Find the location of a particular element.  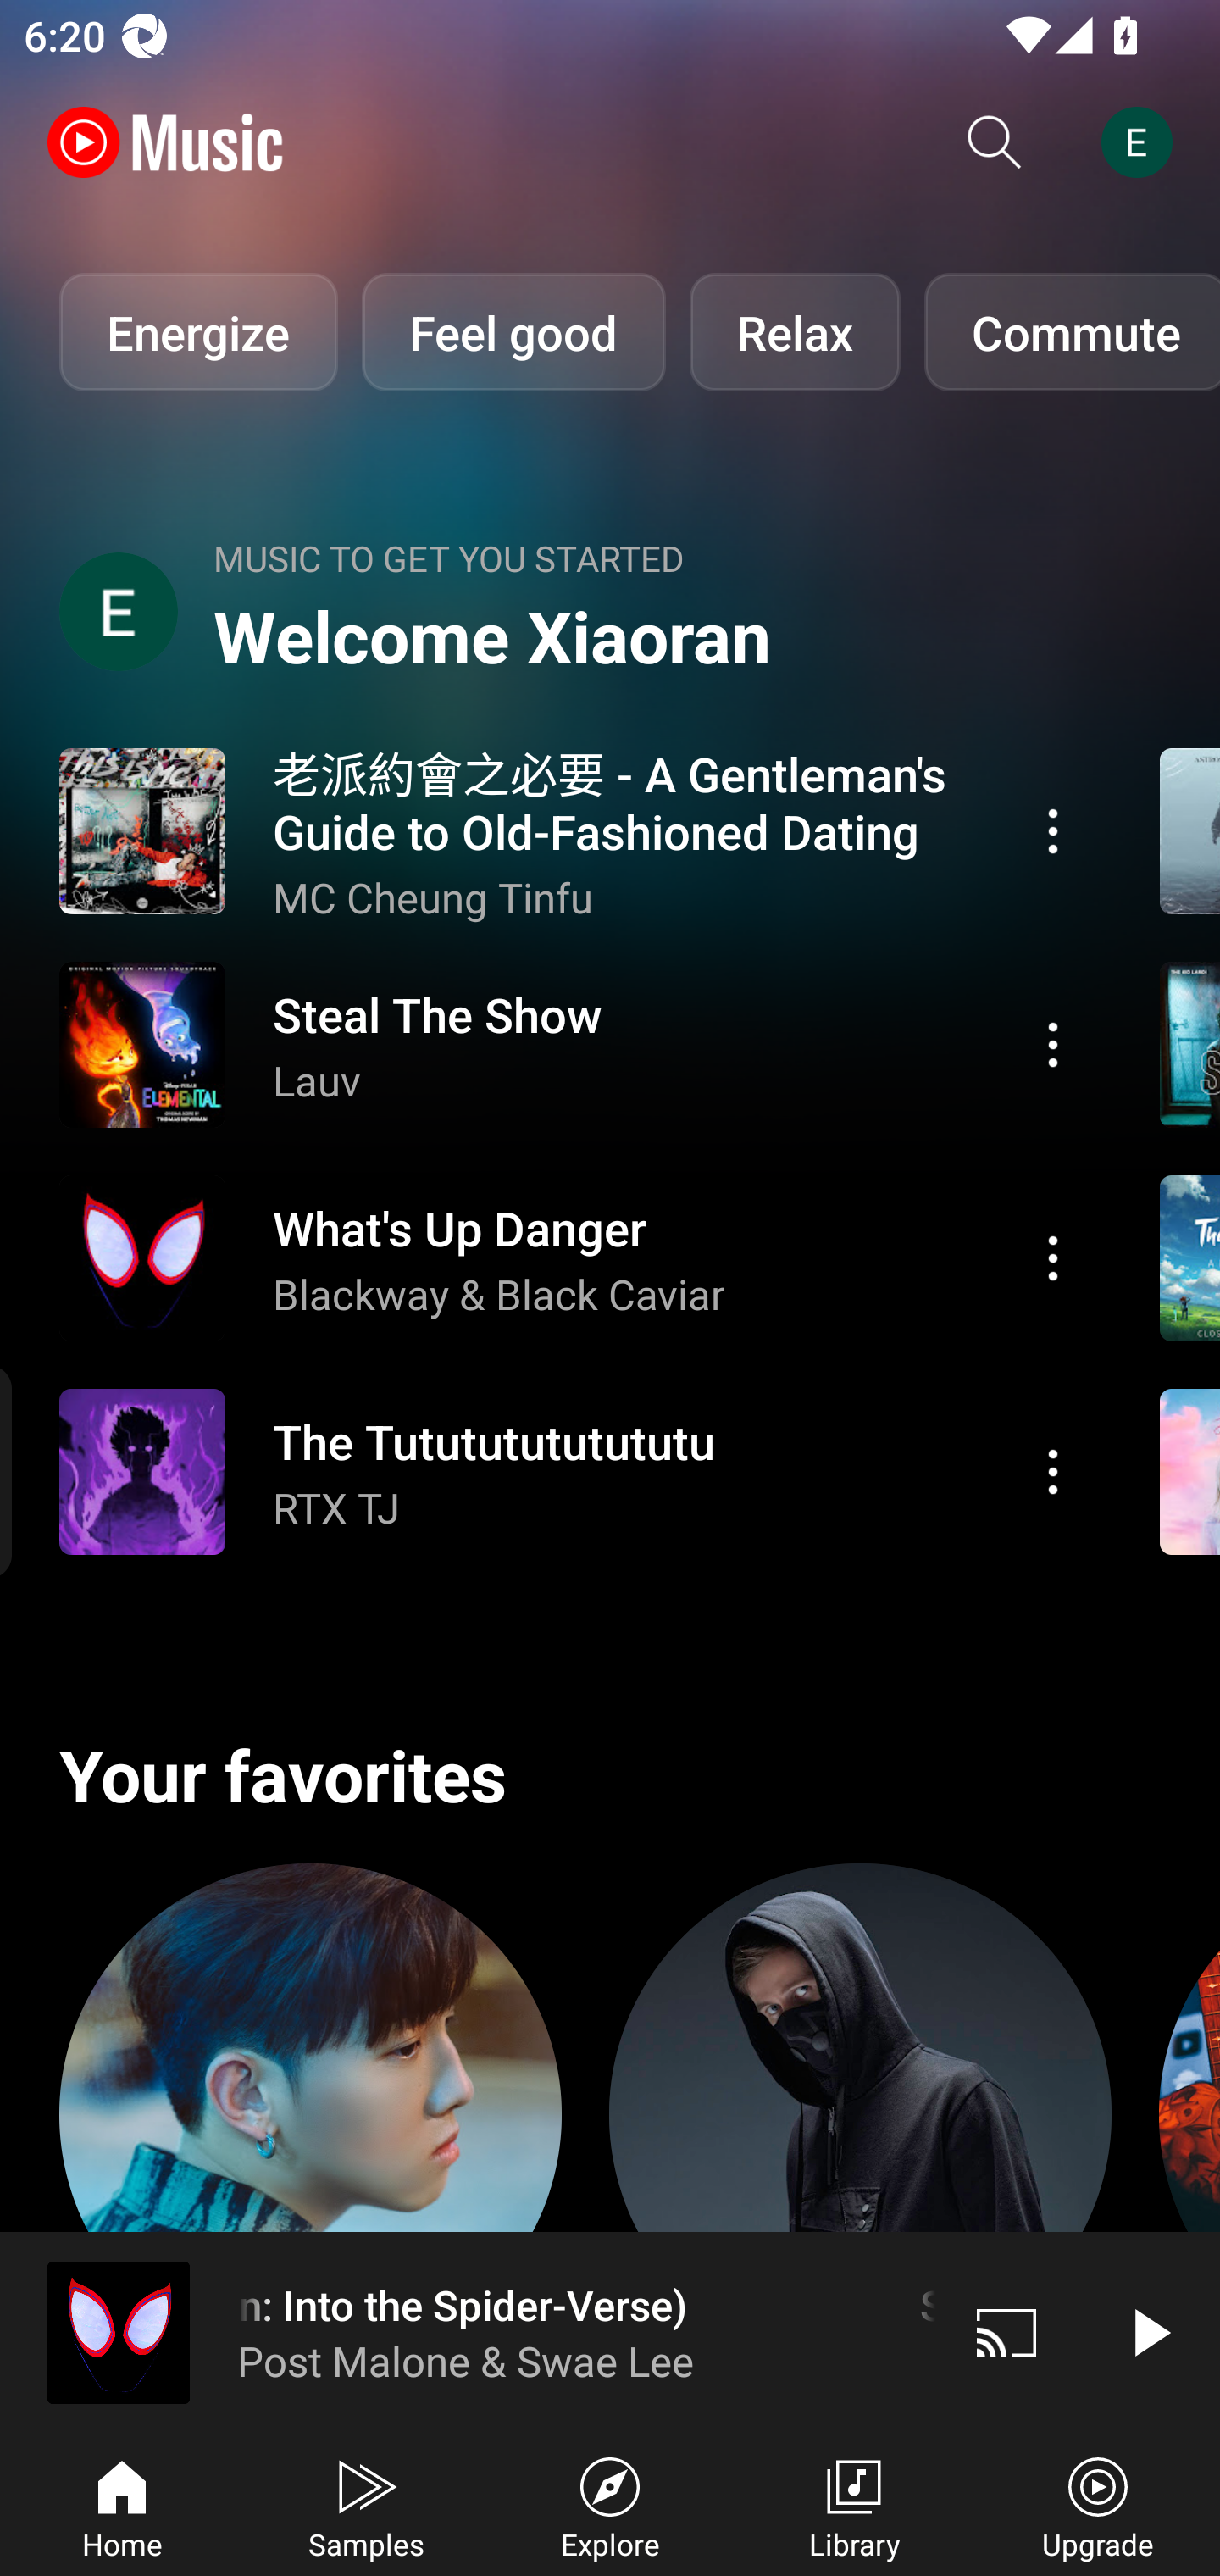

Action menu is located at coordinates (574, 1257).